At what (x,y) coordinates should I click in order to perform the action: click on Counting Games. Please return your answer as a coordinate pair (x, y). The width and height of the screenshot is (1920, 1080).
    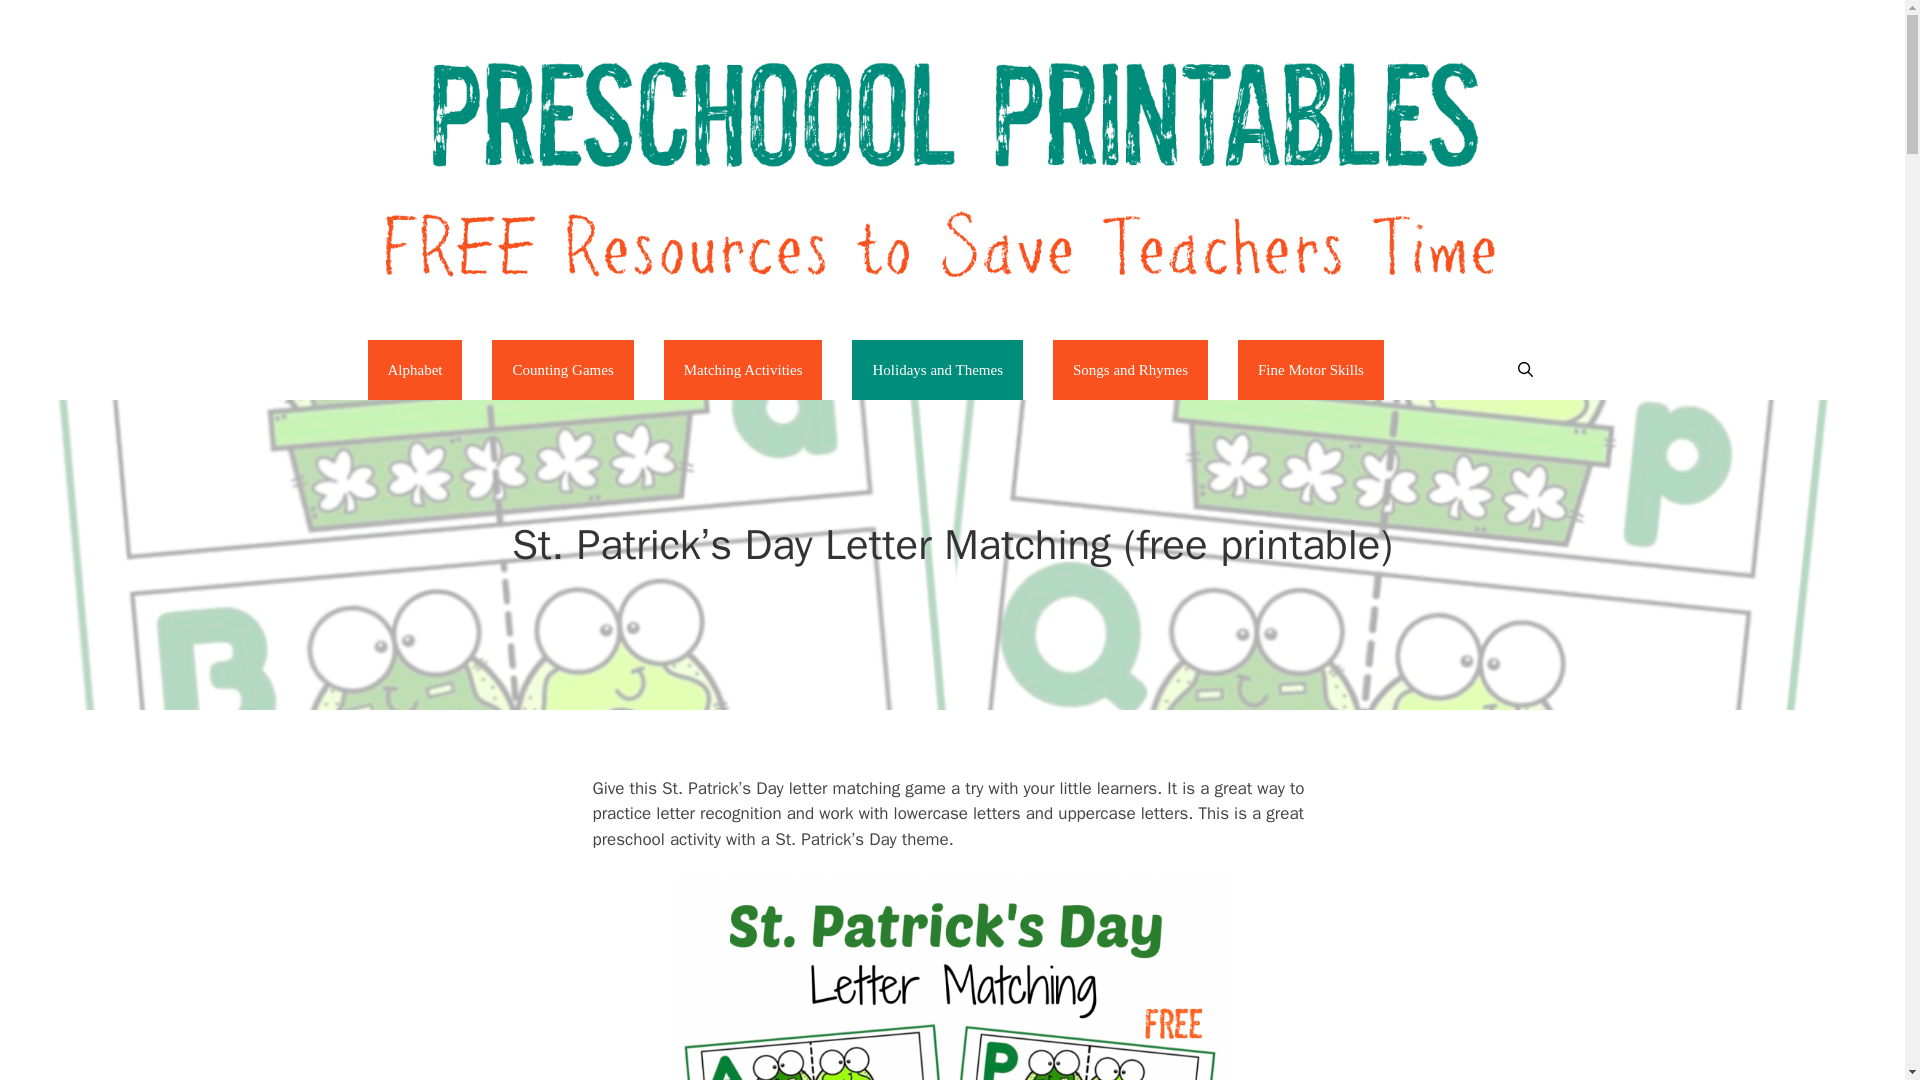
    Looking at the image, I should click on (562, 370).